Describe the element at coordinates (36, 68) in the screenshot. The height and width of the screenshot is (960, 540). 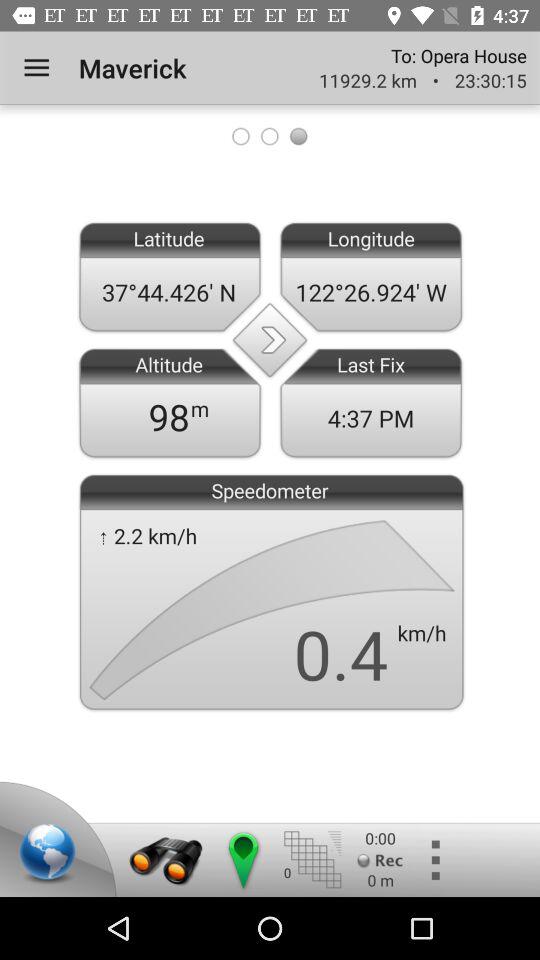
I see `turn on item next to the maverick` at that location.